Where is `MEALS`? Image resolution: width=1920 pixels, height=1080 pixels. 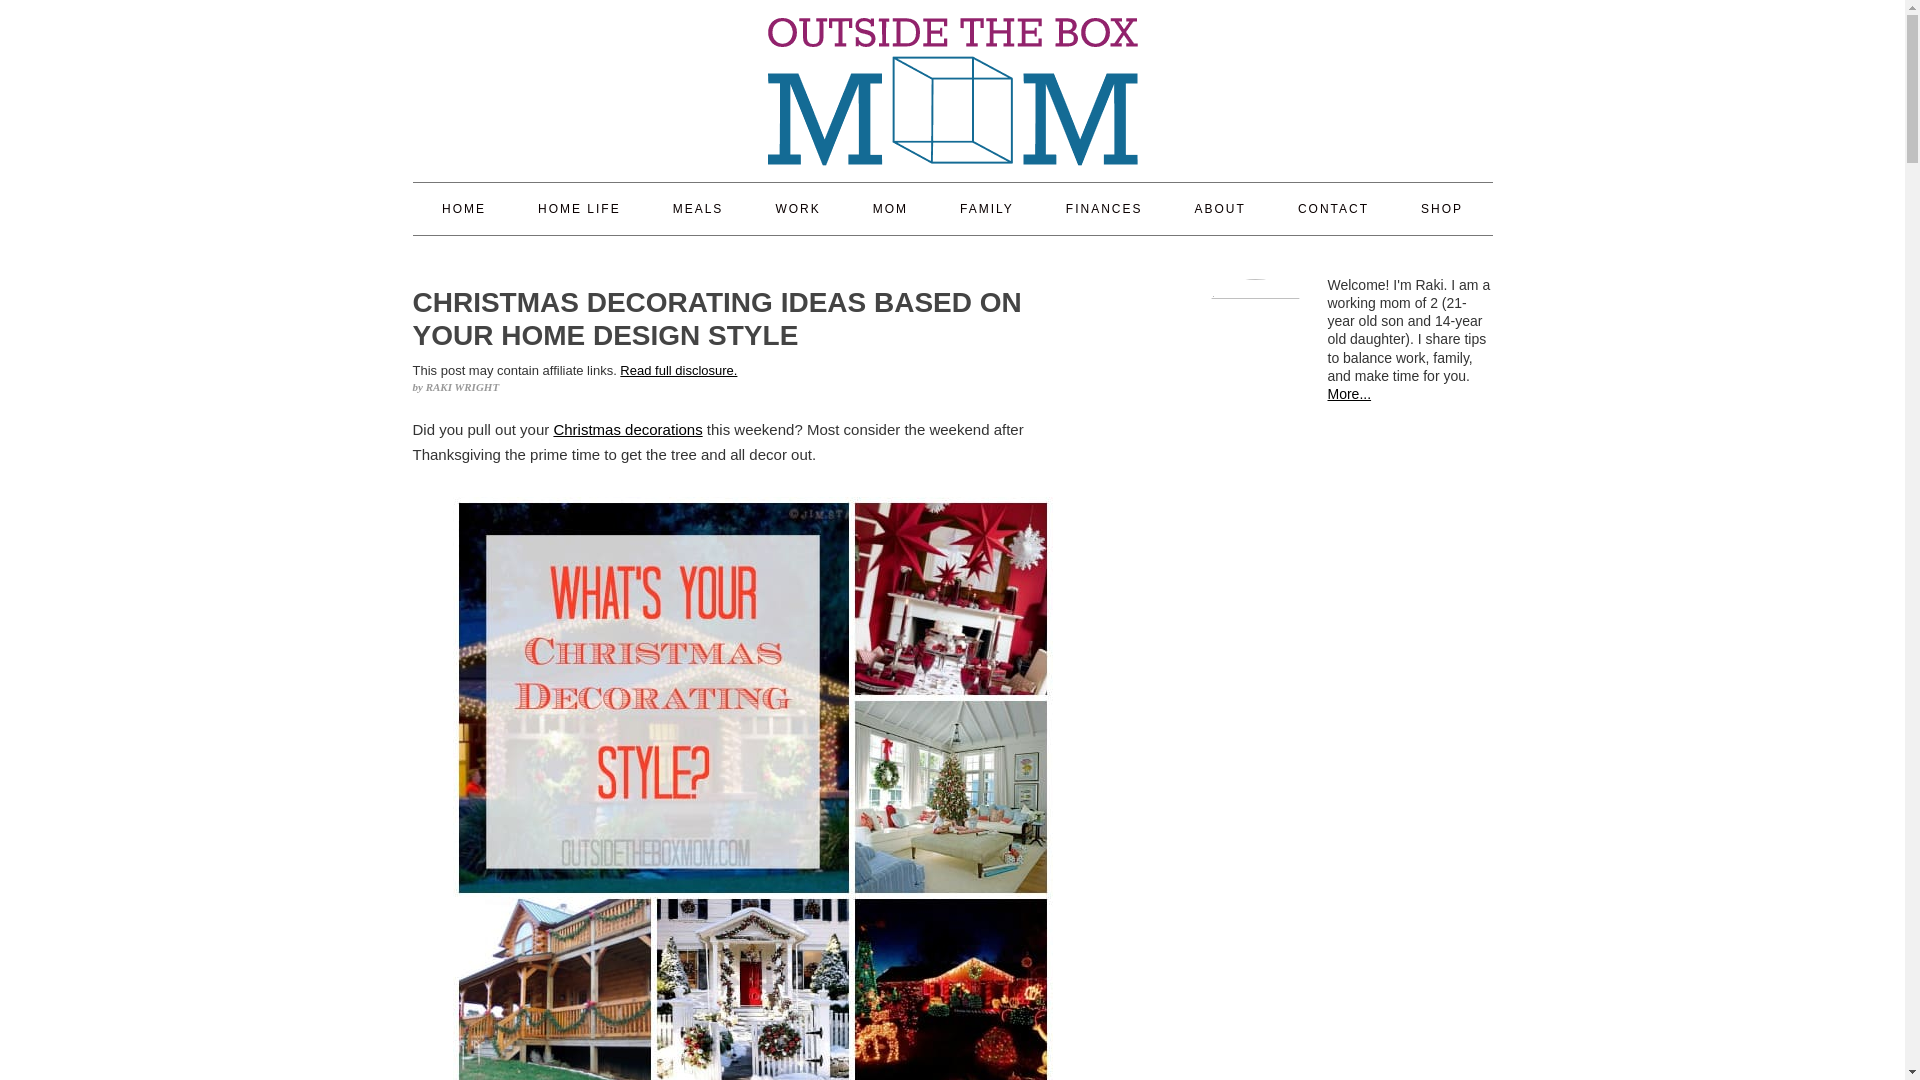
MEALS is located at coordinates (698, 208).